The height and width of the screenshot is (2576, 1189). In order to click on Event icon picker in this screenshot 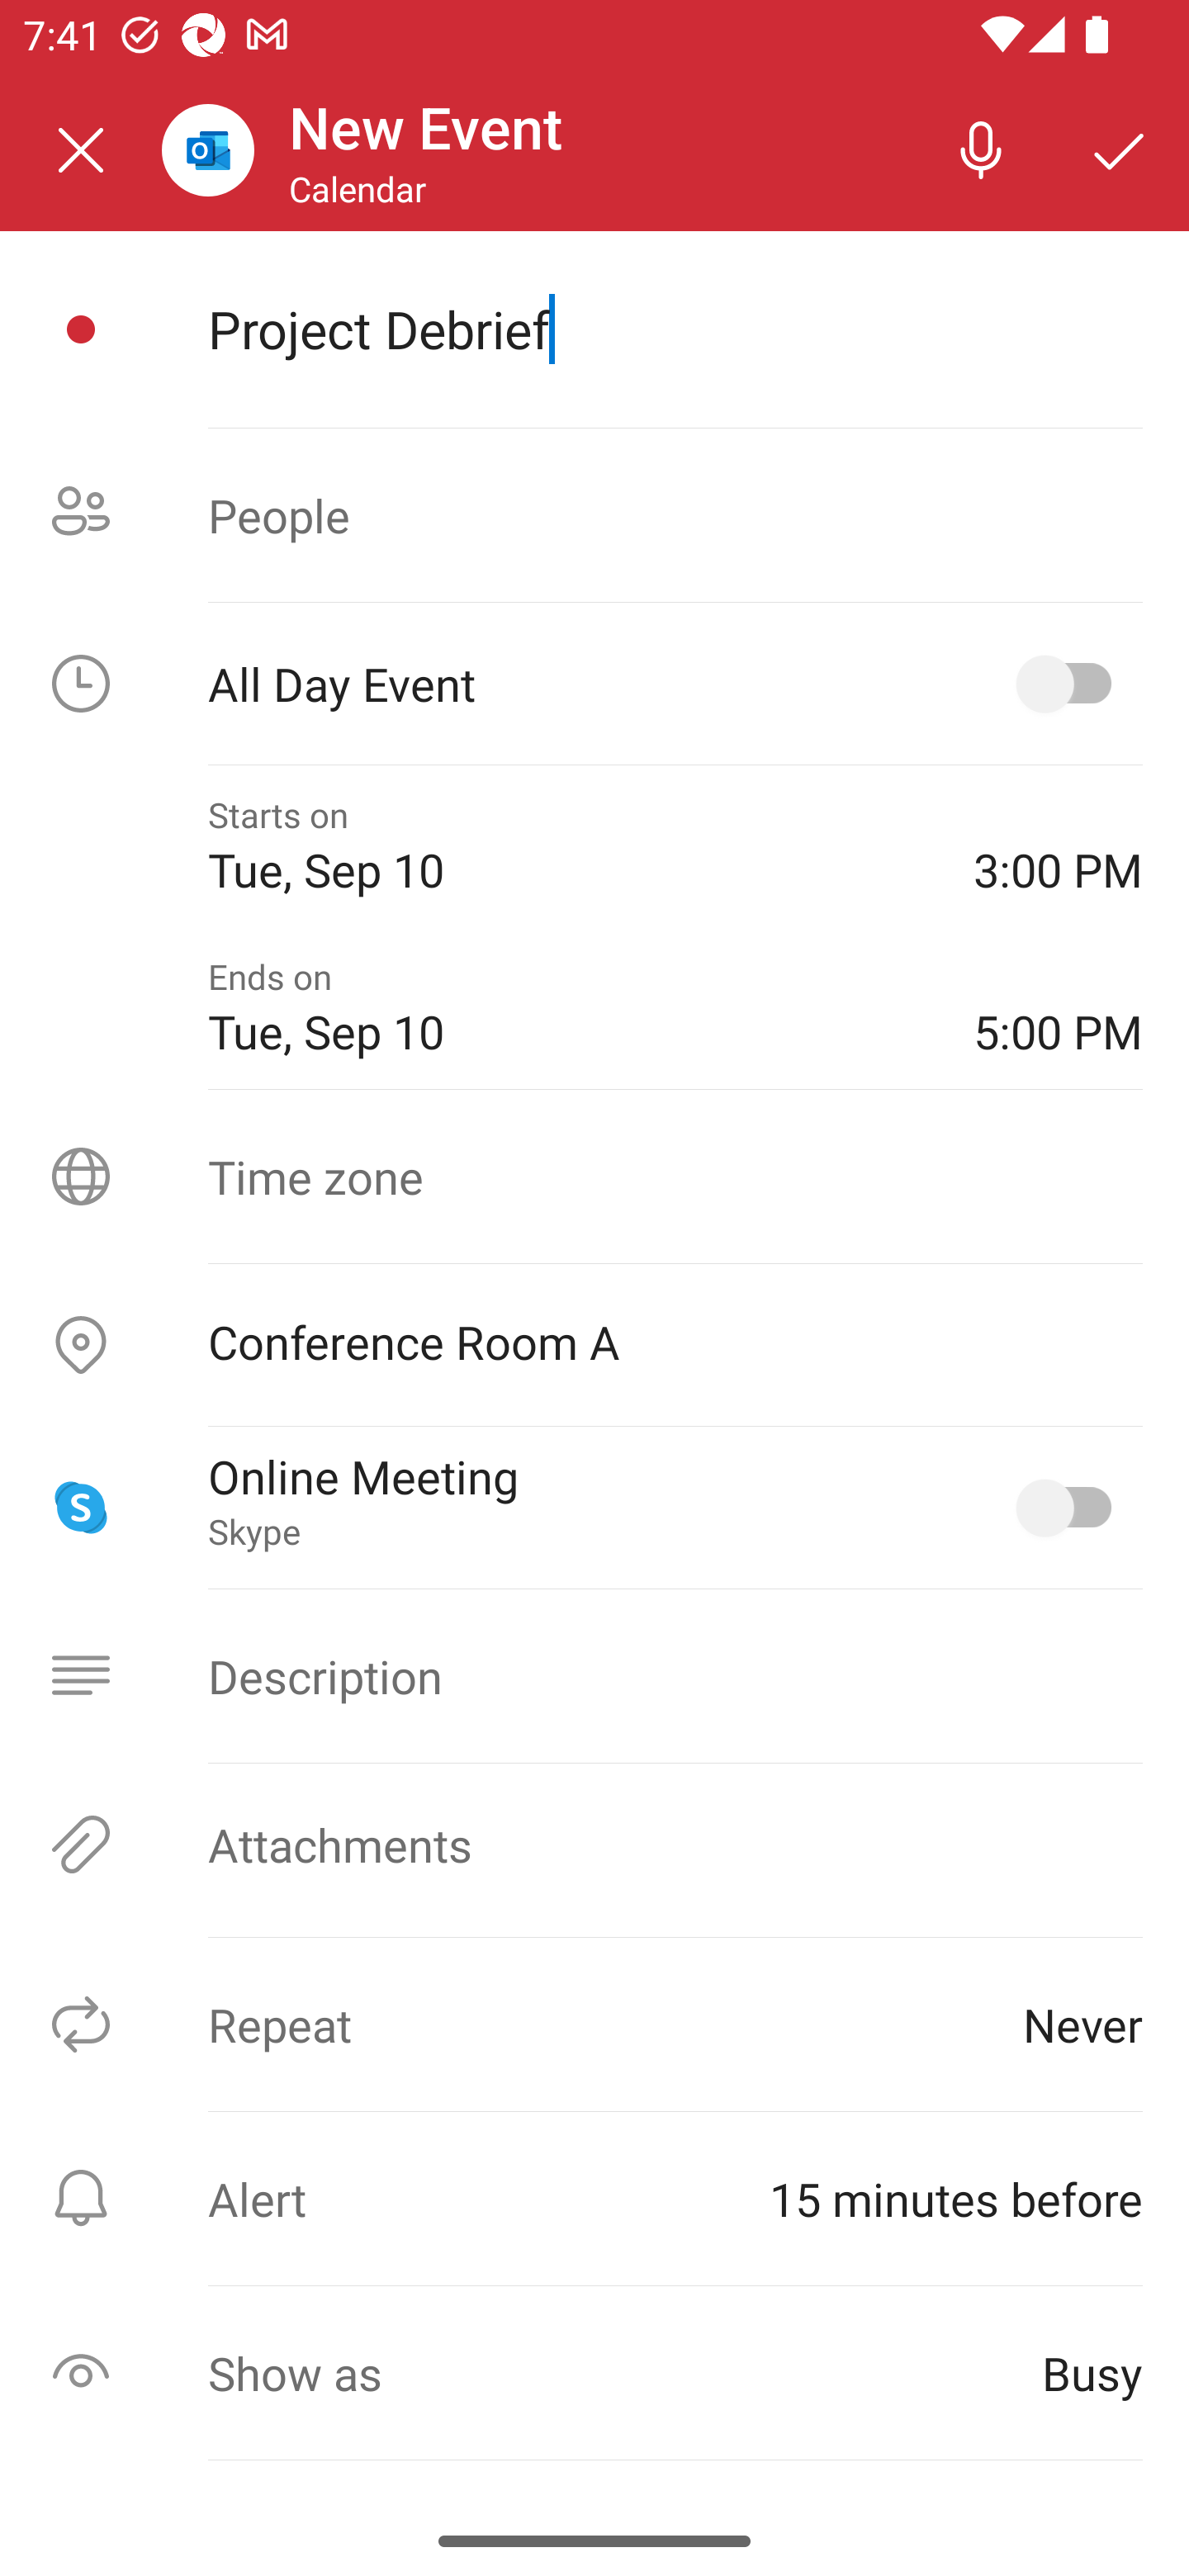, I will do `click(81, 329)`.